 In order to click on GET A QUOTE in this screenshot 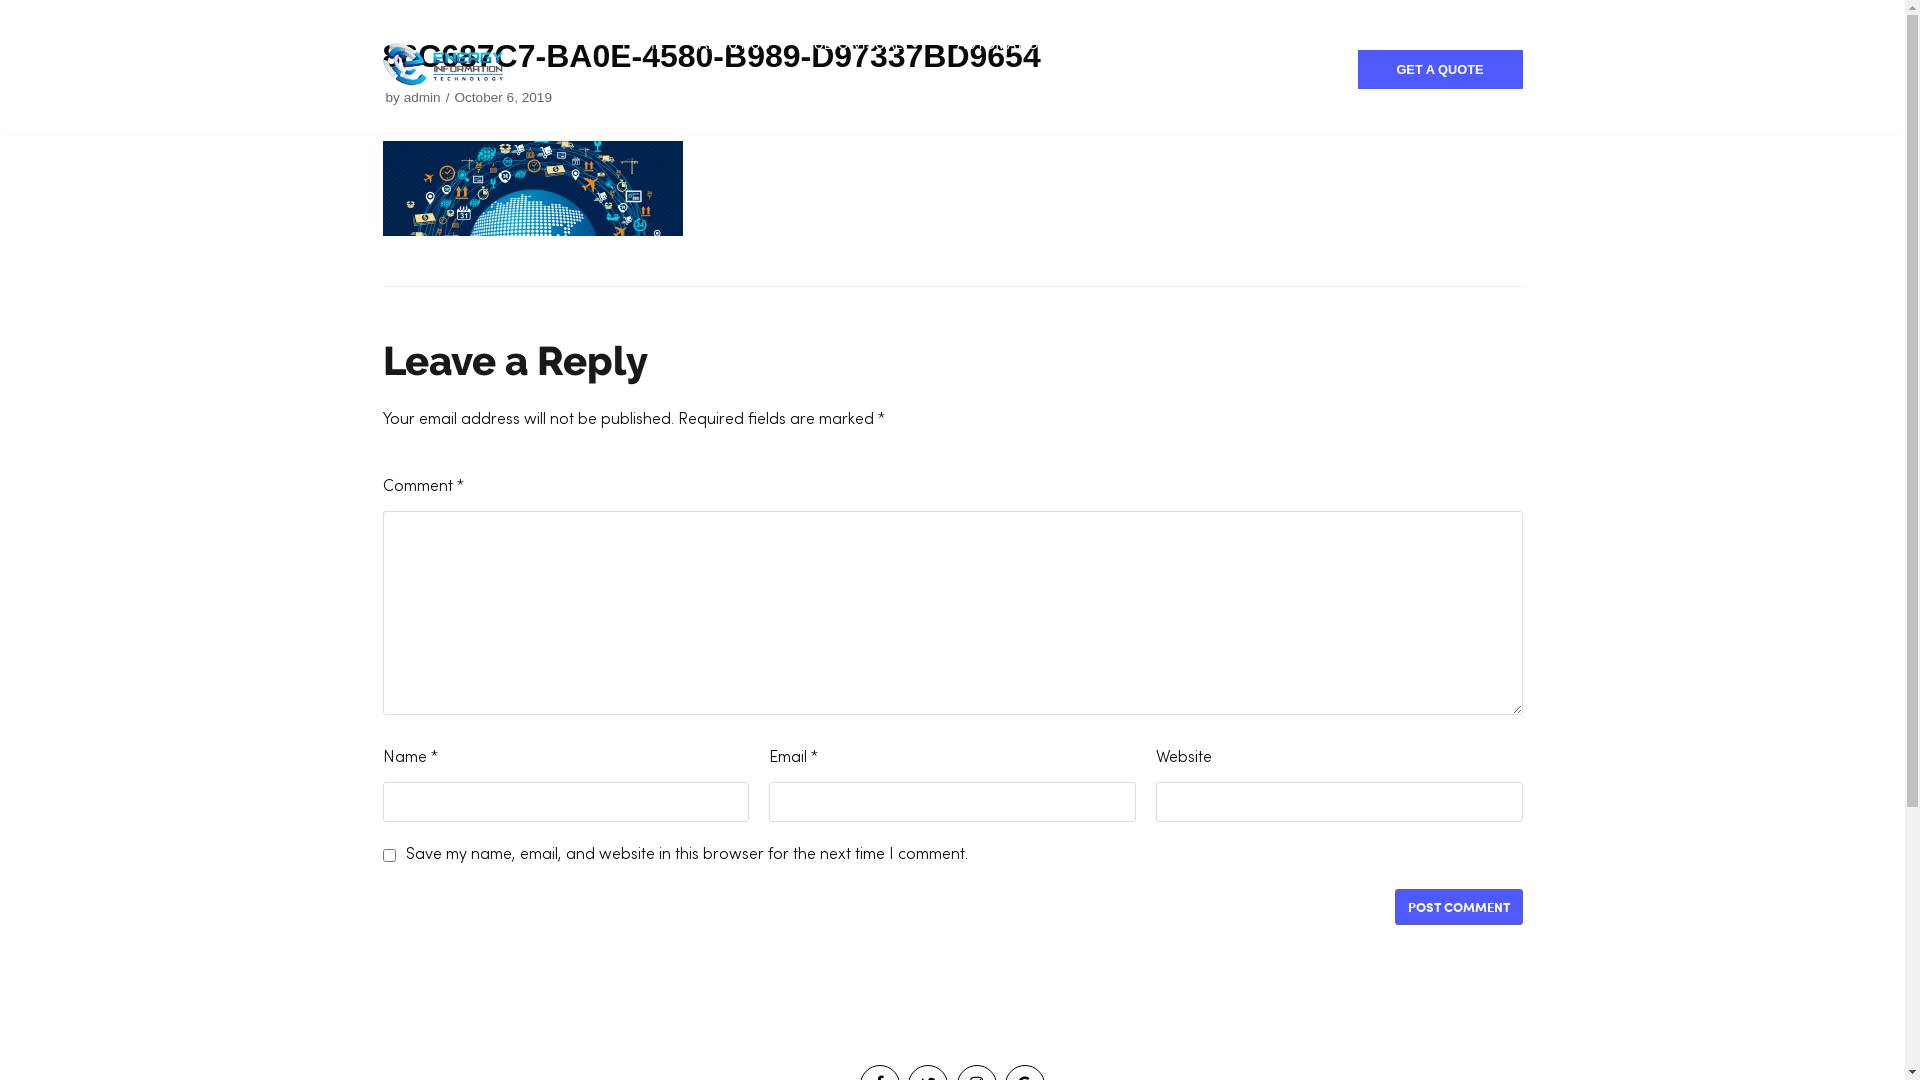, I will do `click(1440, 70)`.